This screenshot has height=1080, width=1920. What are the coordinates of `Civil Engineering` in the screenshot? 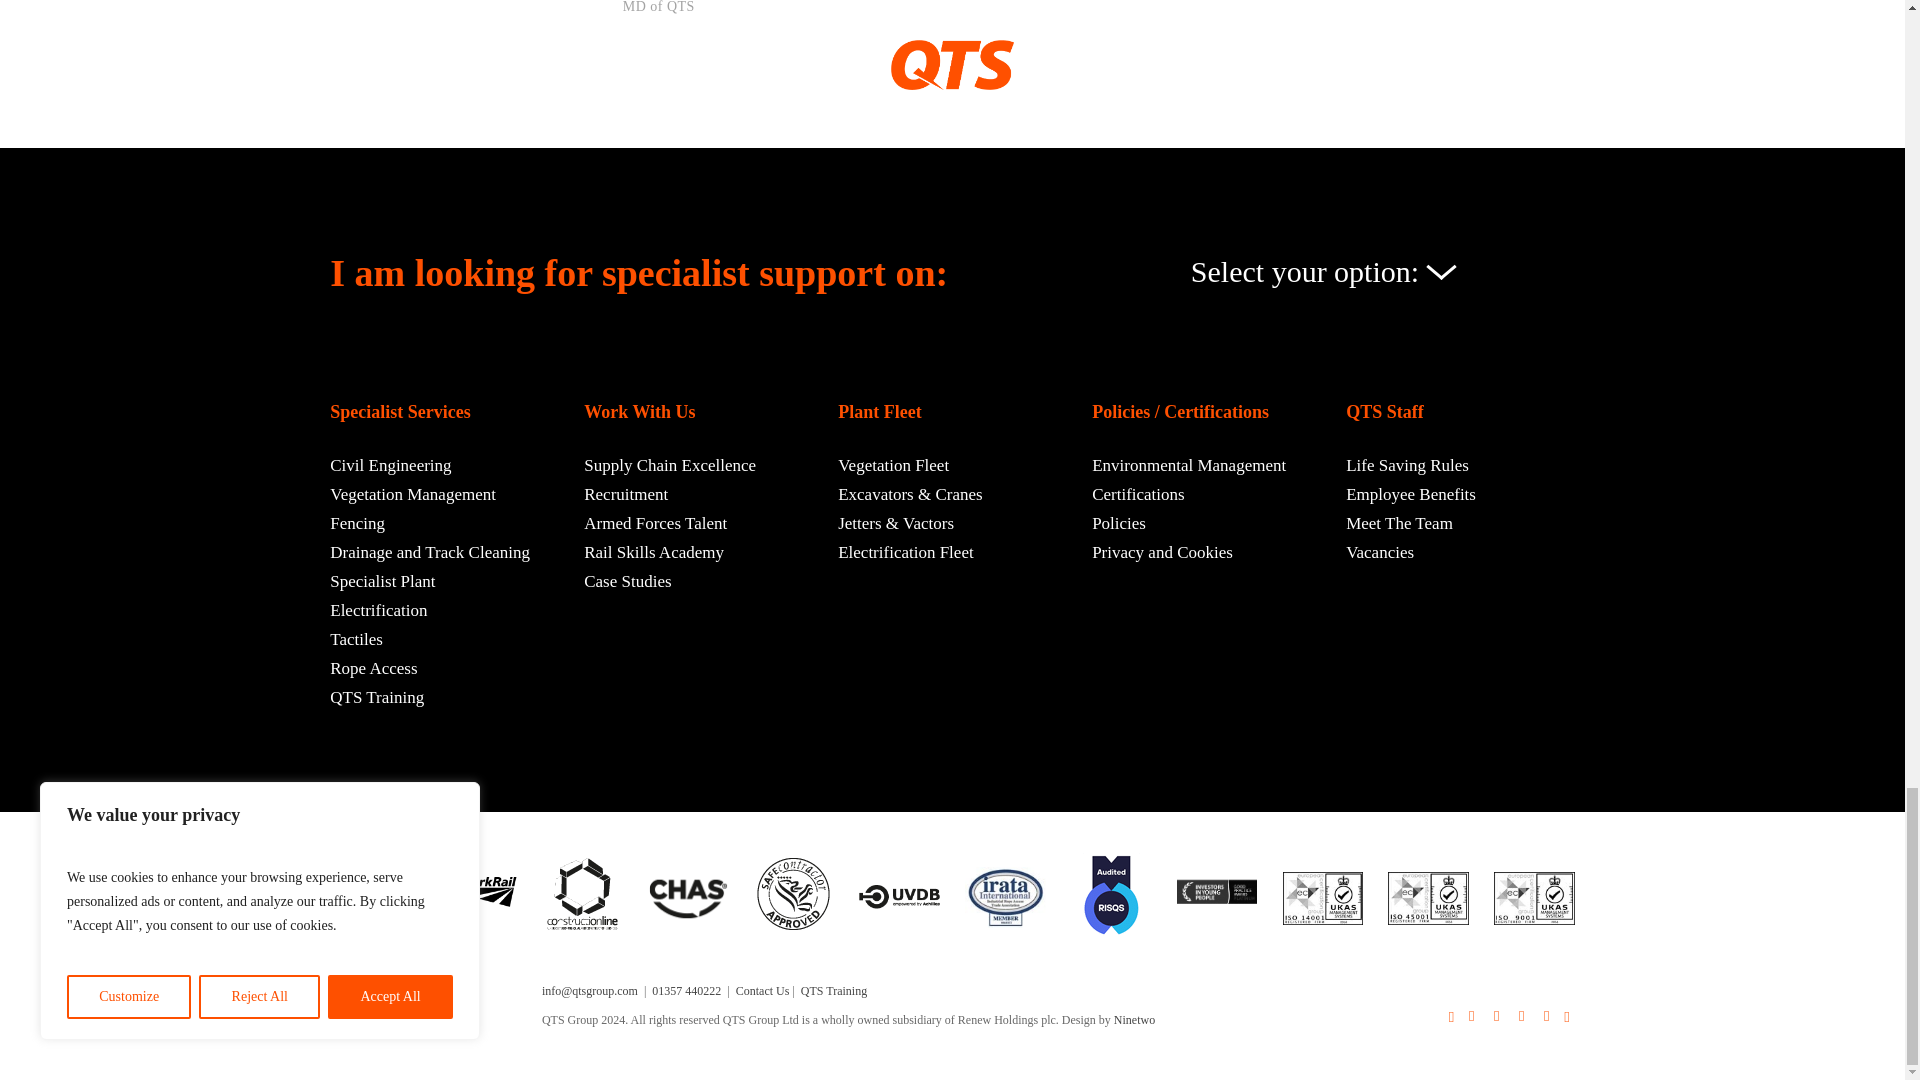 It's located at (390, 465).